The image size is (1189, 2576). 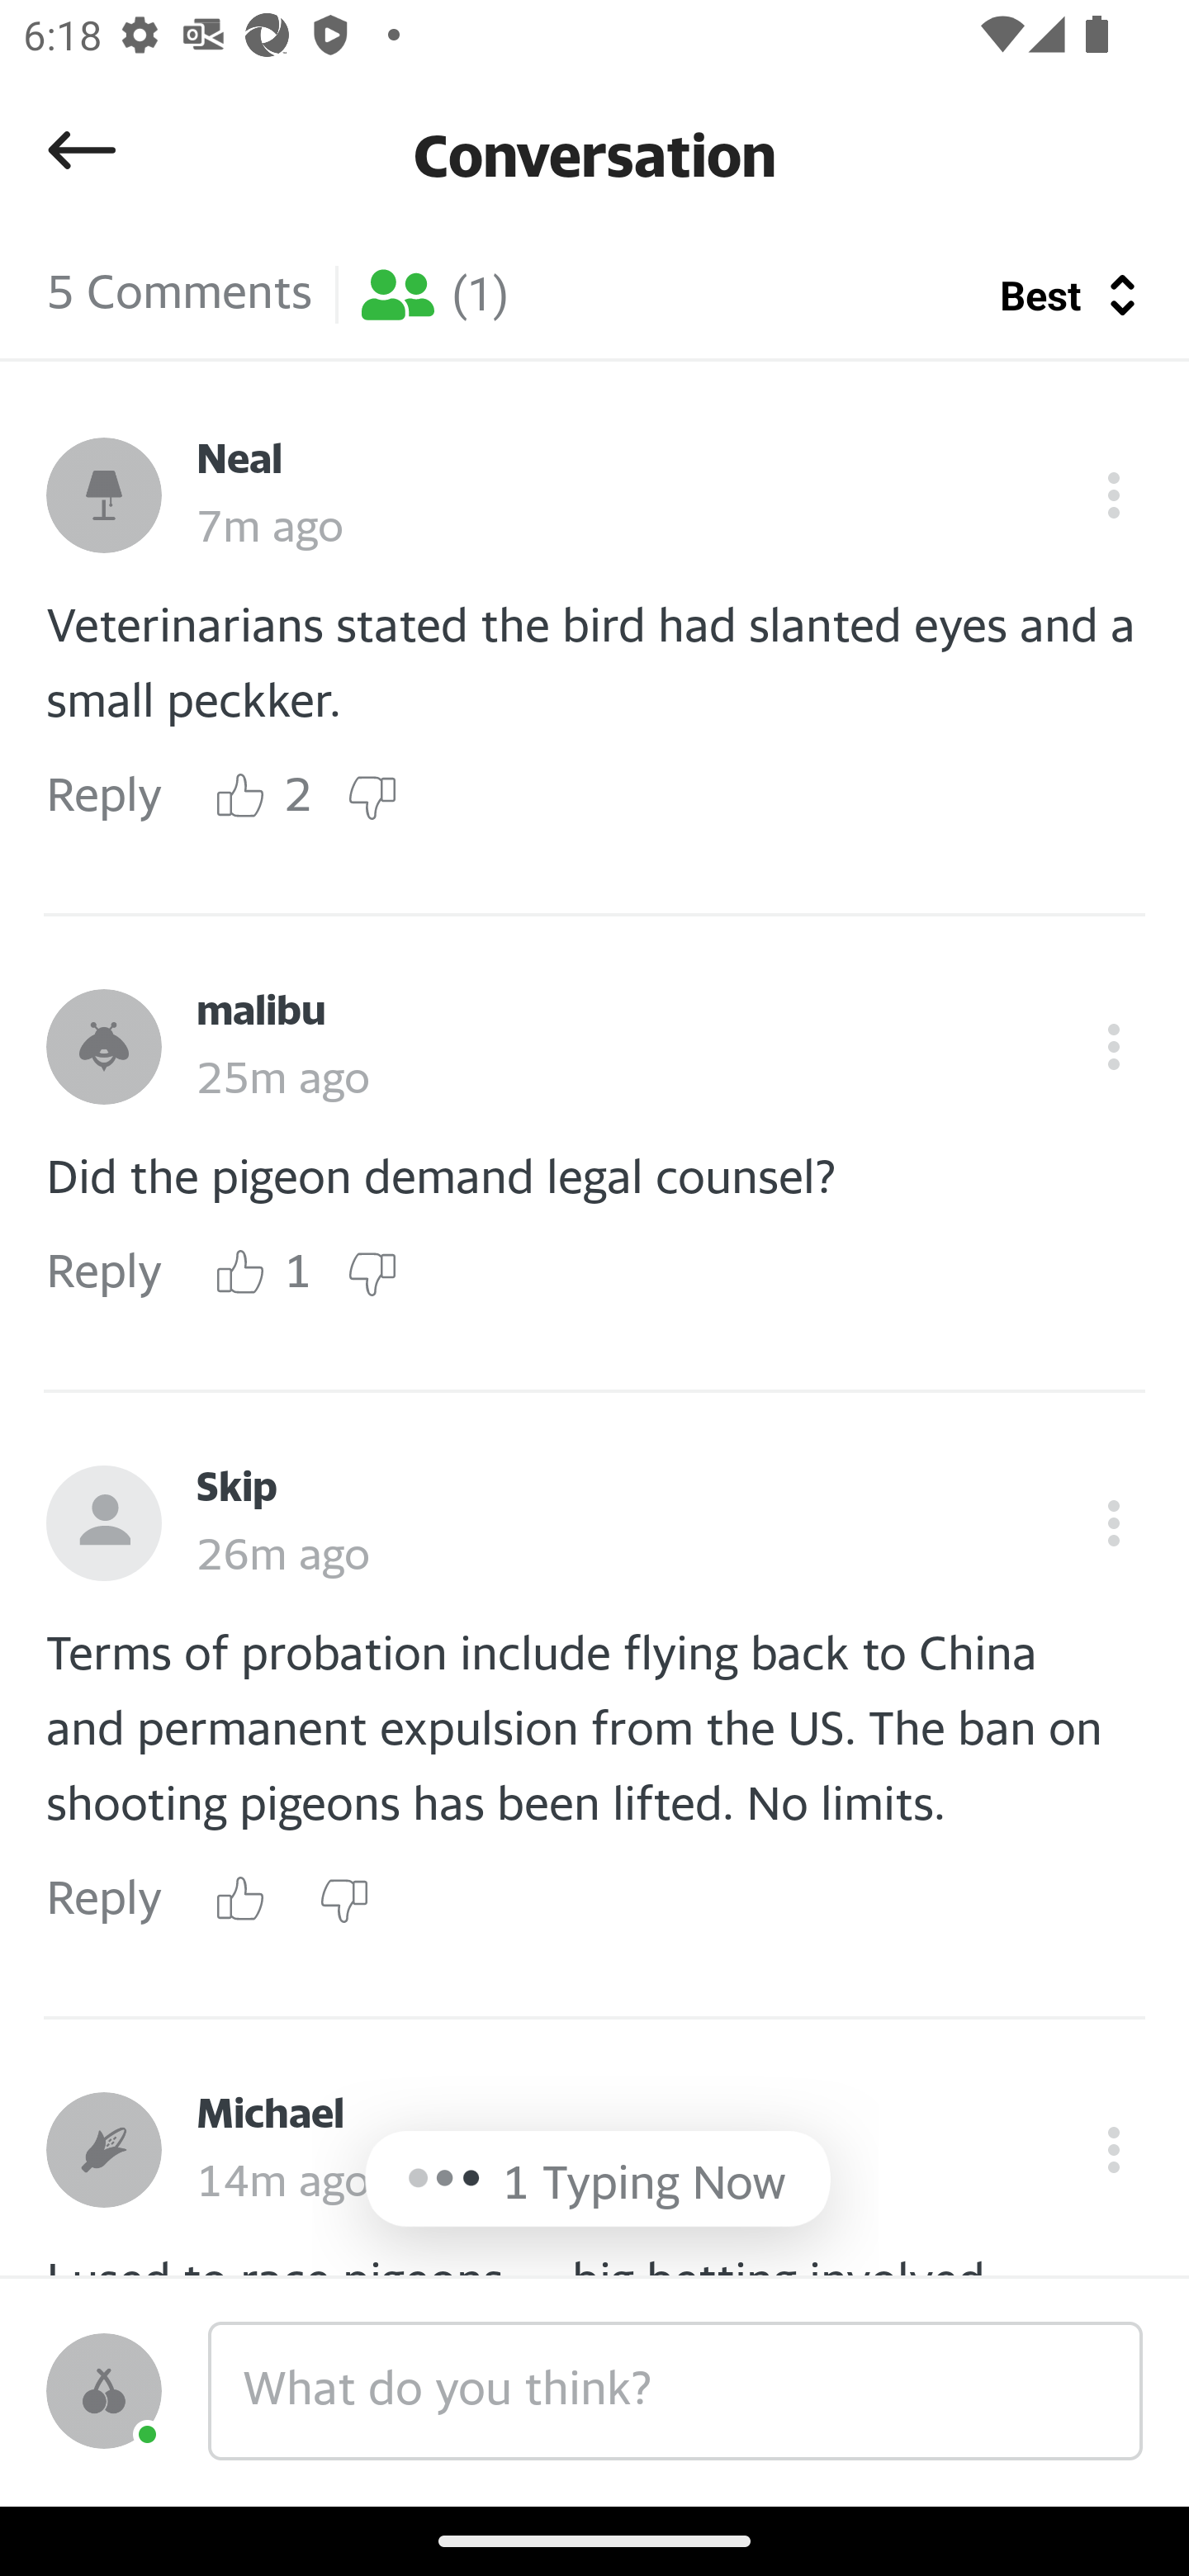 What do you see at coordinates (241, 1273) in the screenshot?
I see `Up vote button Up vote button Up vote button` at bounding box center [241, 1273].